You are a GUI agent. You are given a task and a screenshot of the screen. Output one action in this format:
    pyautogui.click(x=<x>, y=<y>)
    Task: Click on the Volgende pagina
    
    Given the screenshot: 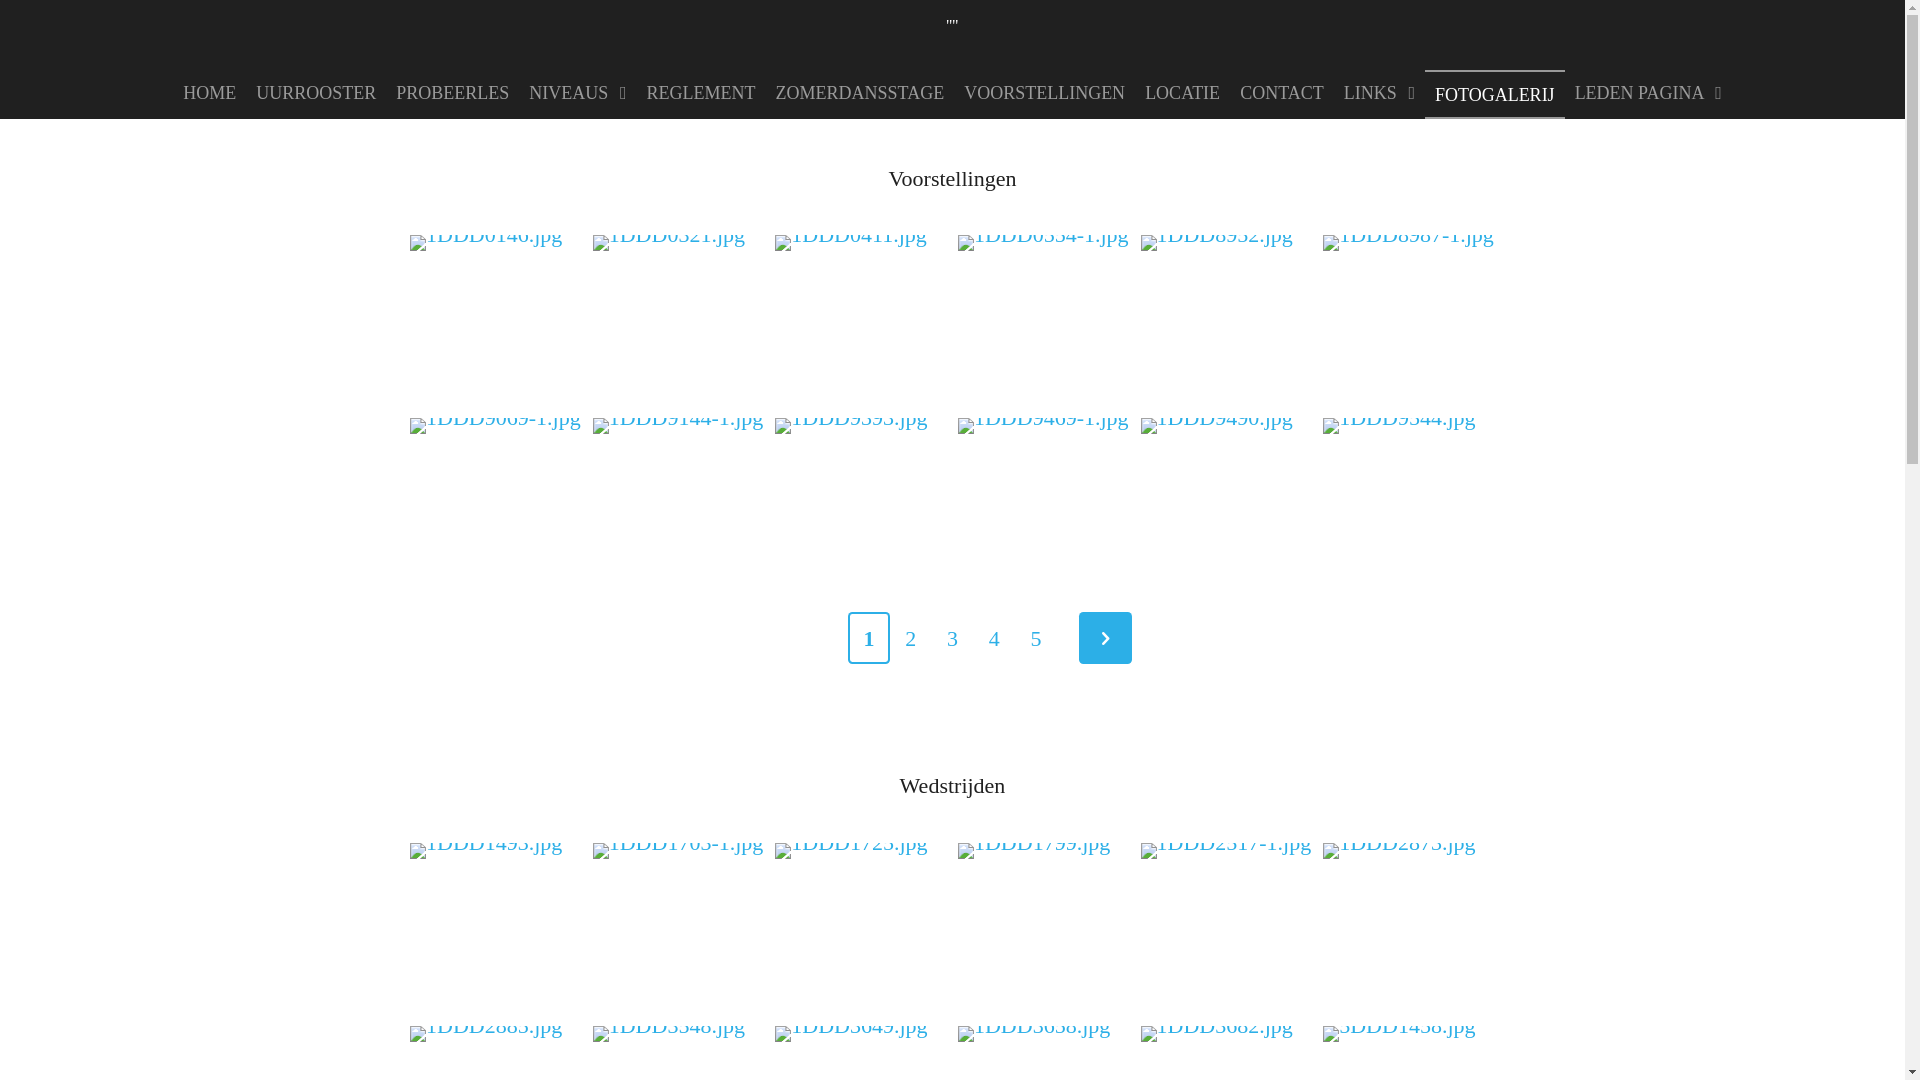 What is the action you would take?
    pyautogui.click(x=1106, y=638)
    